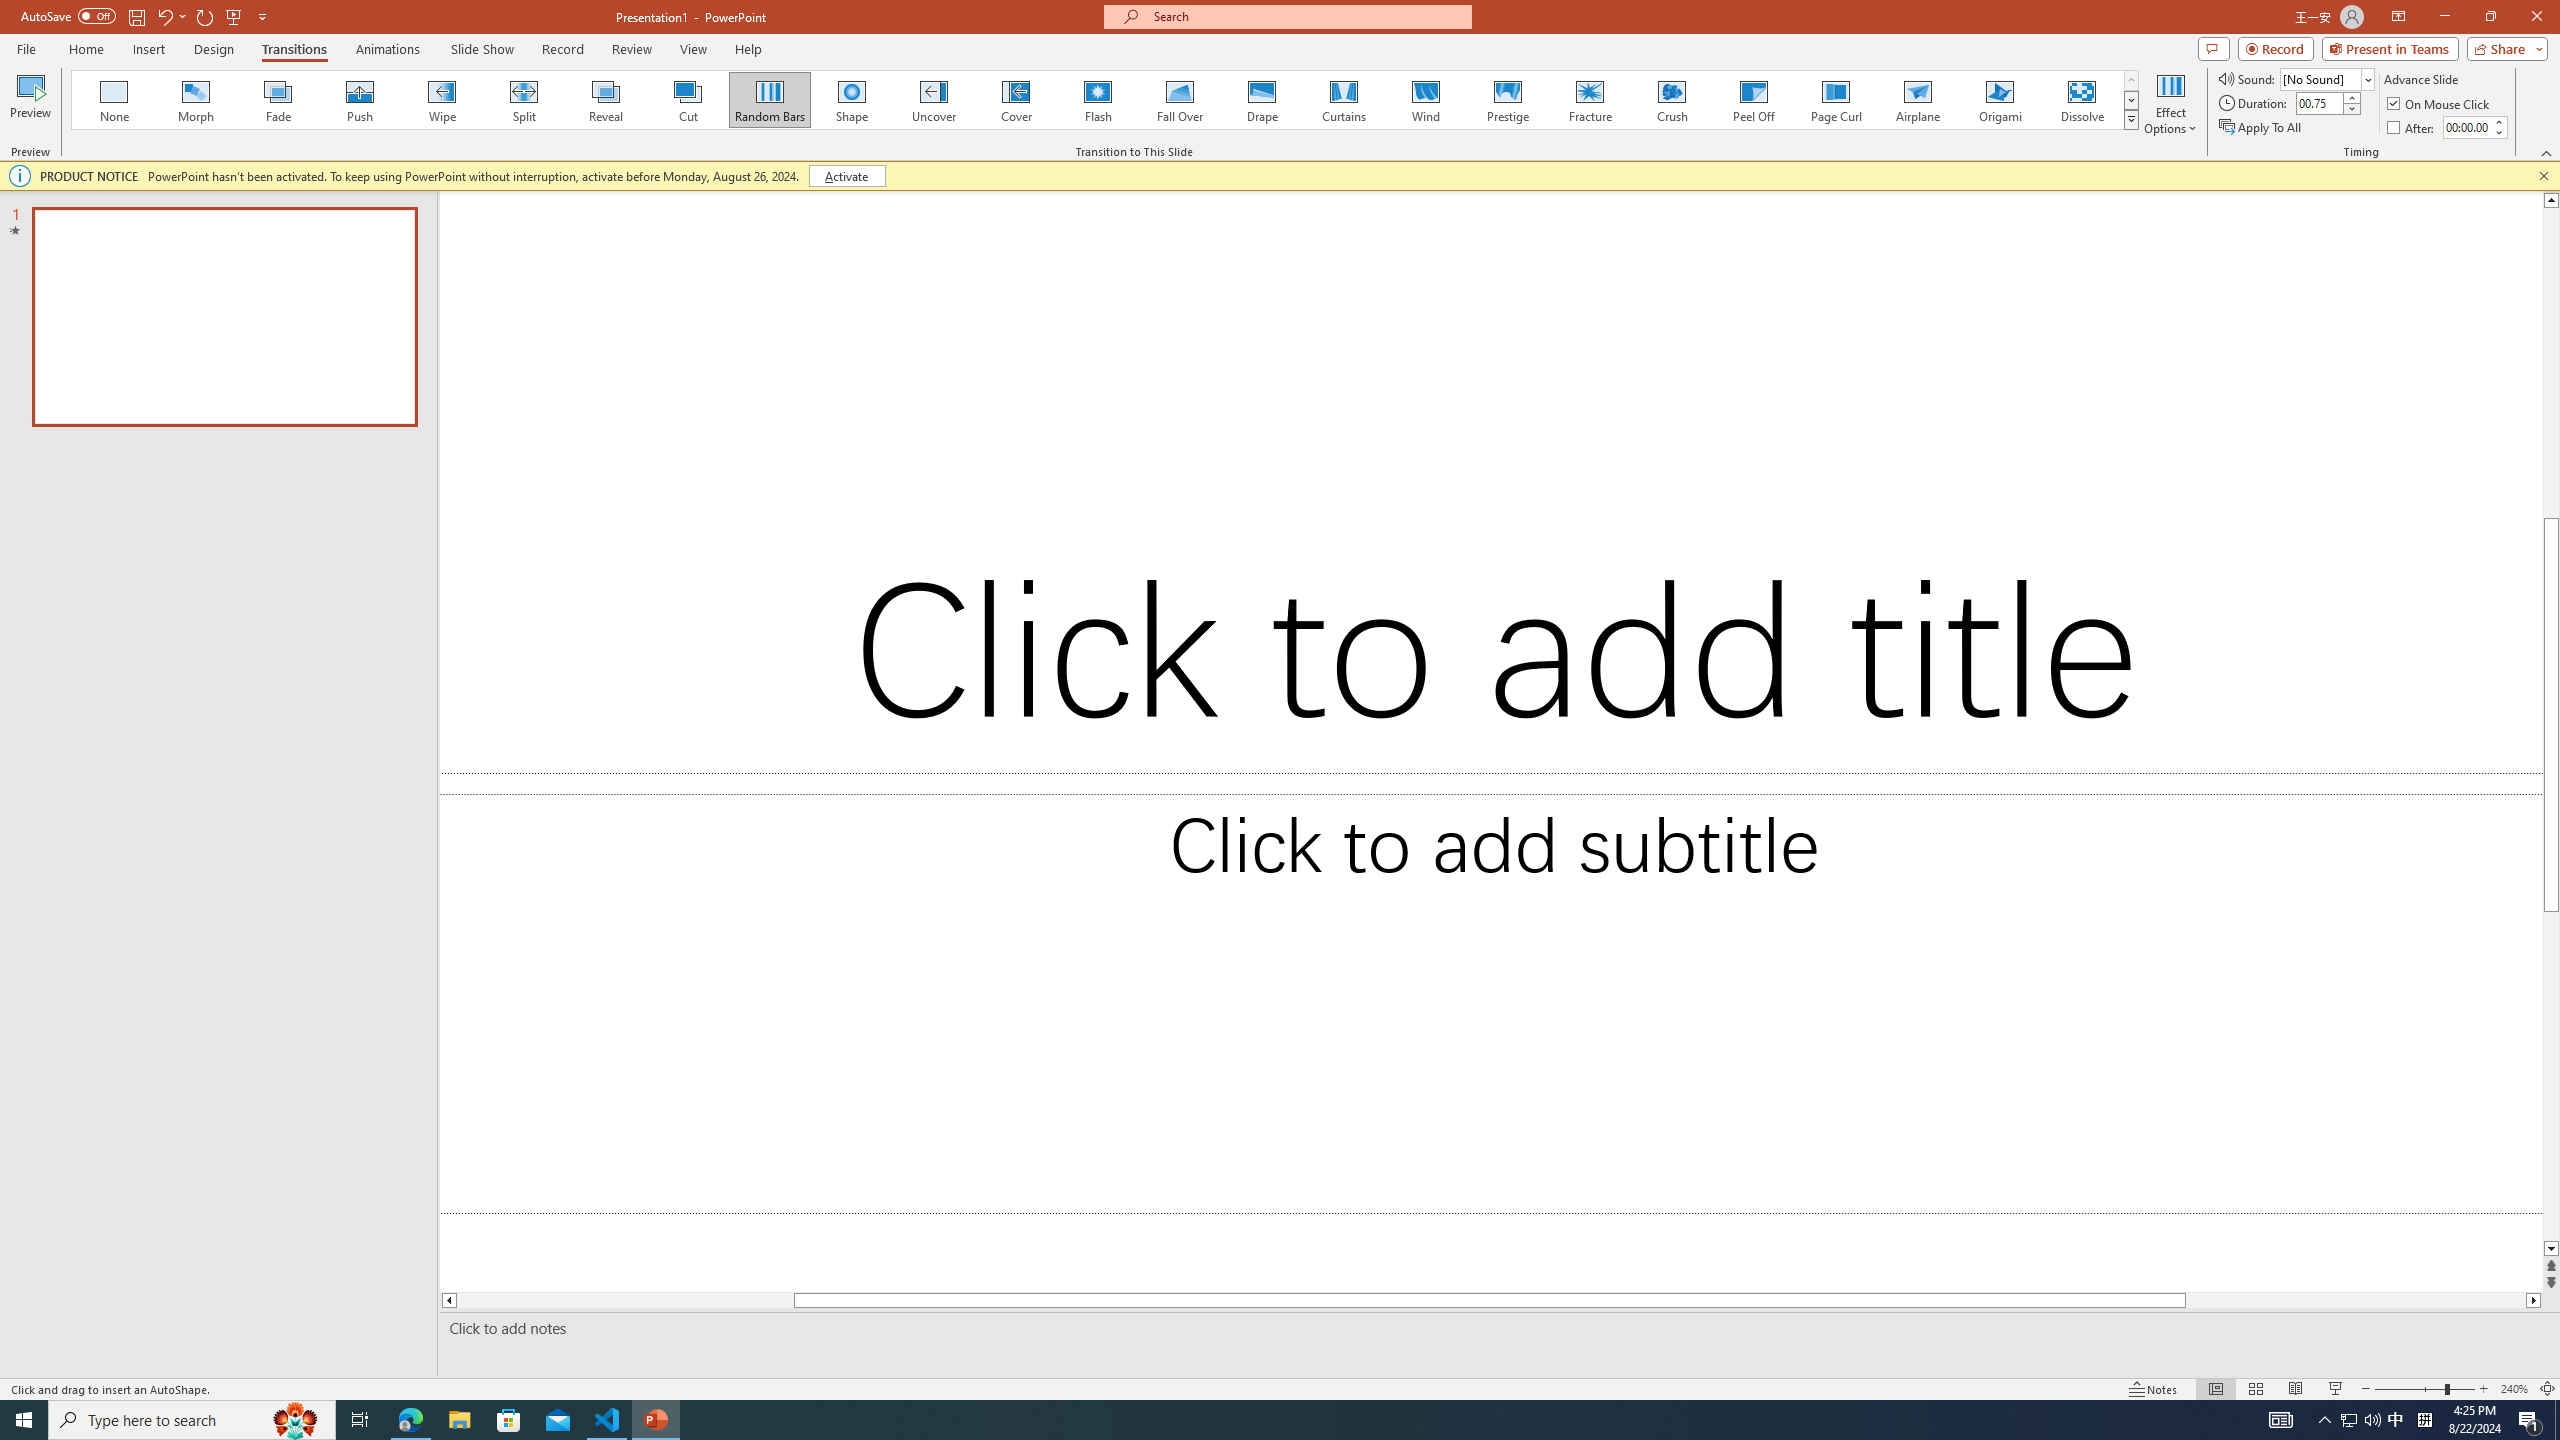 Image resolution: width=2560 pixels, height=1440 pixels. I want to click on Wind, so click(1425, 100).